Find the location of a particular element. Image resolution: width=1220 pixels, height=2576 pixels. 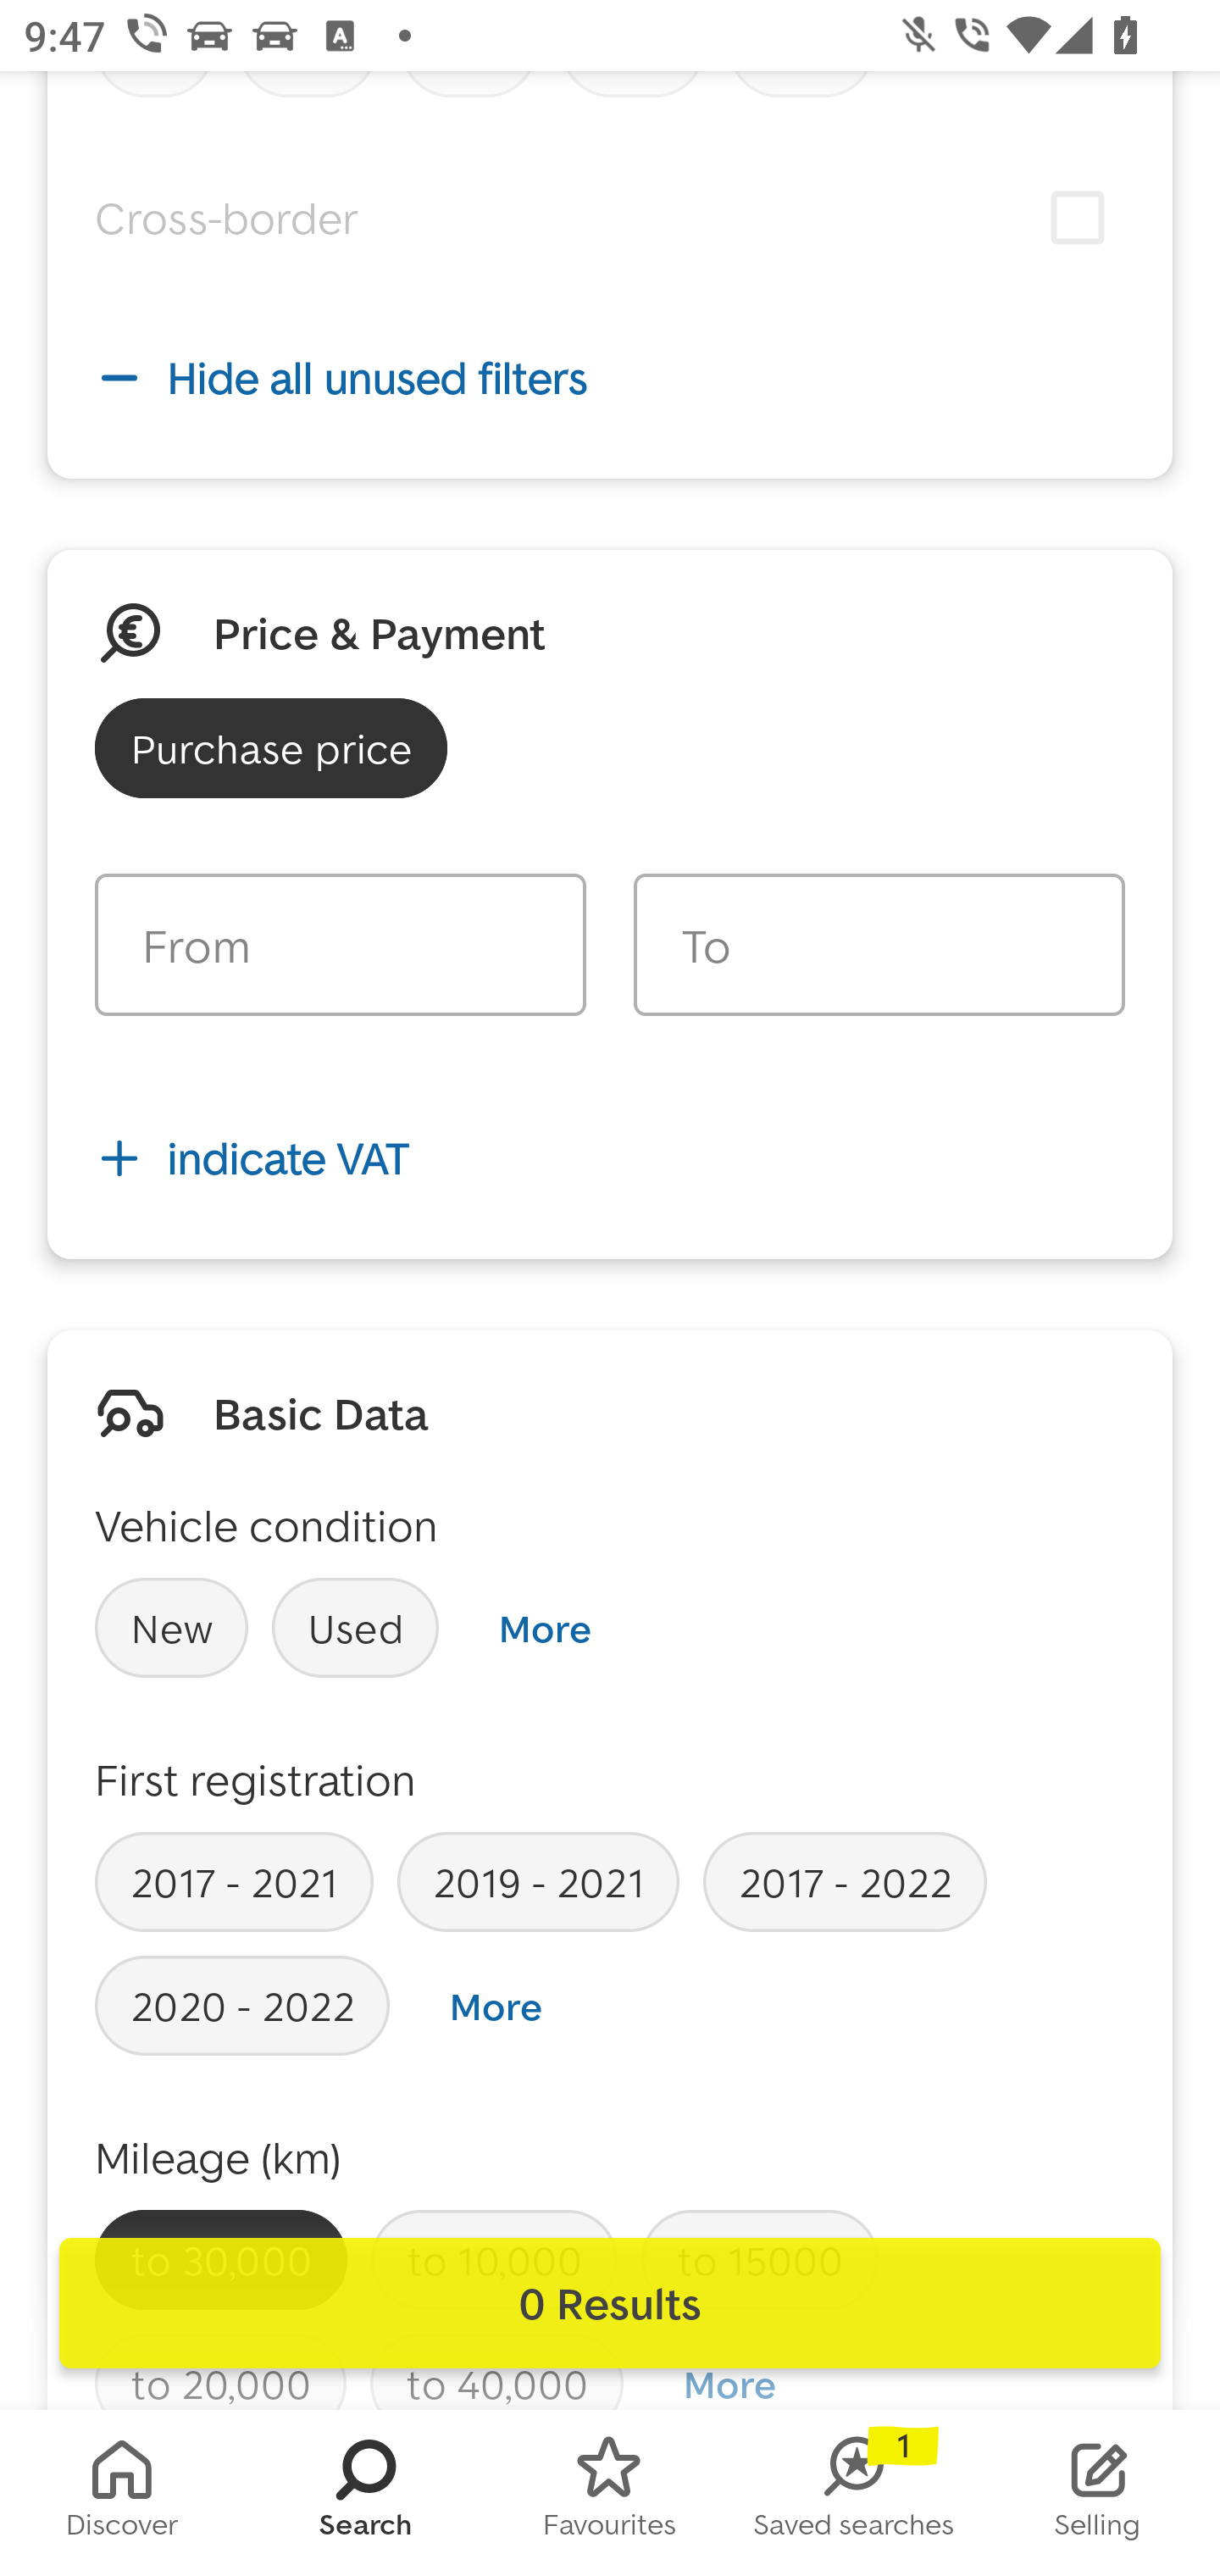

Price & Payment is located at coordinates (380, 634).